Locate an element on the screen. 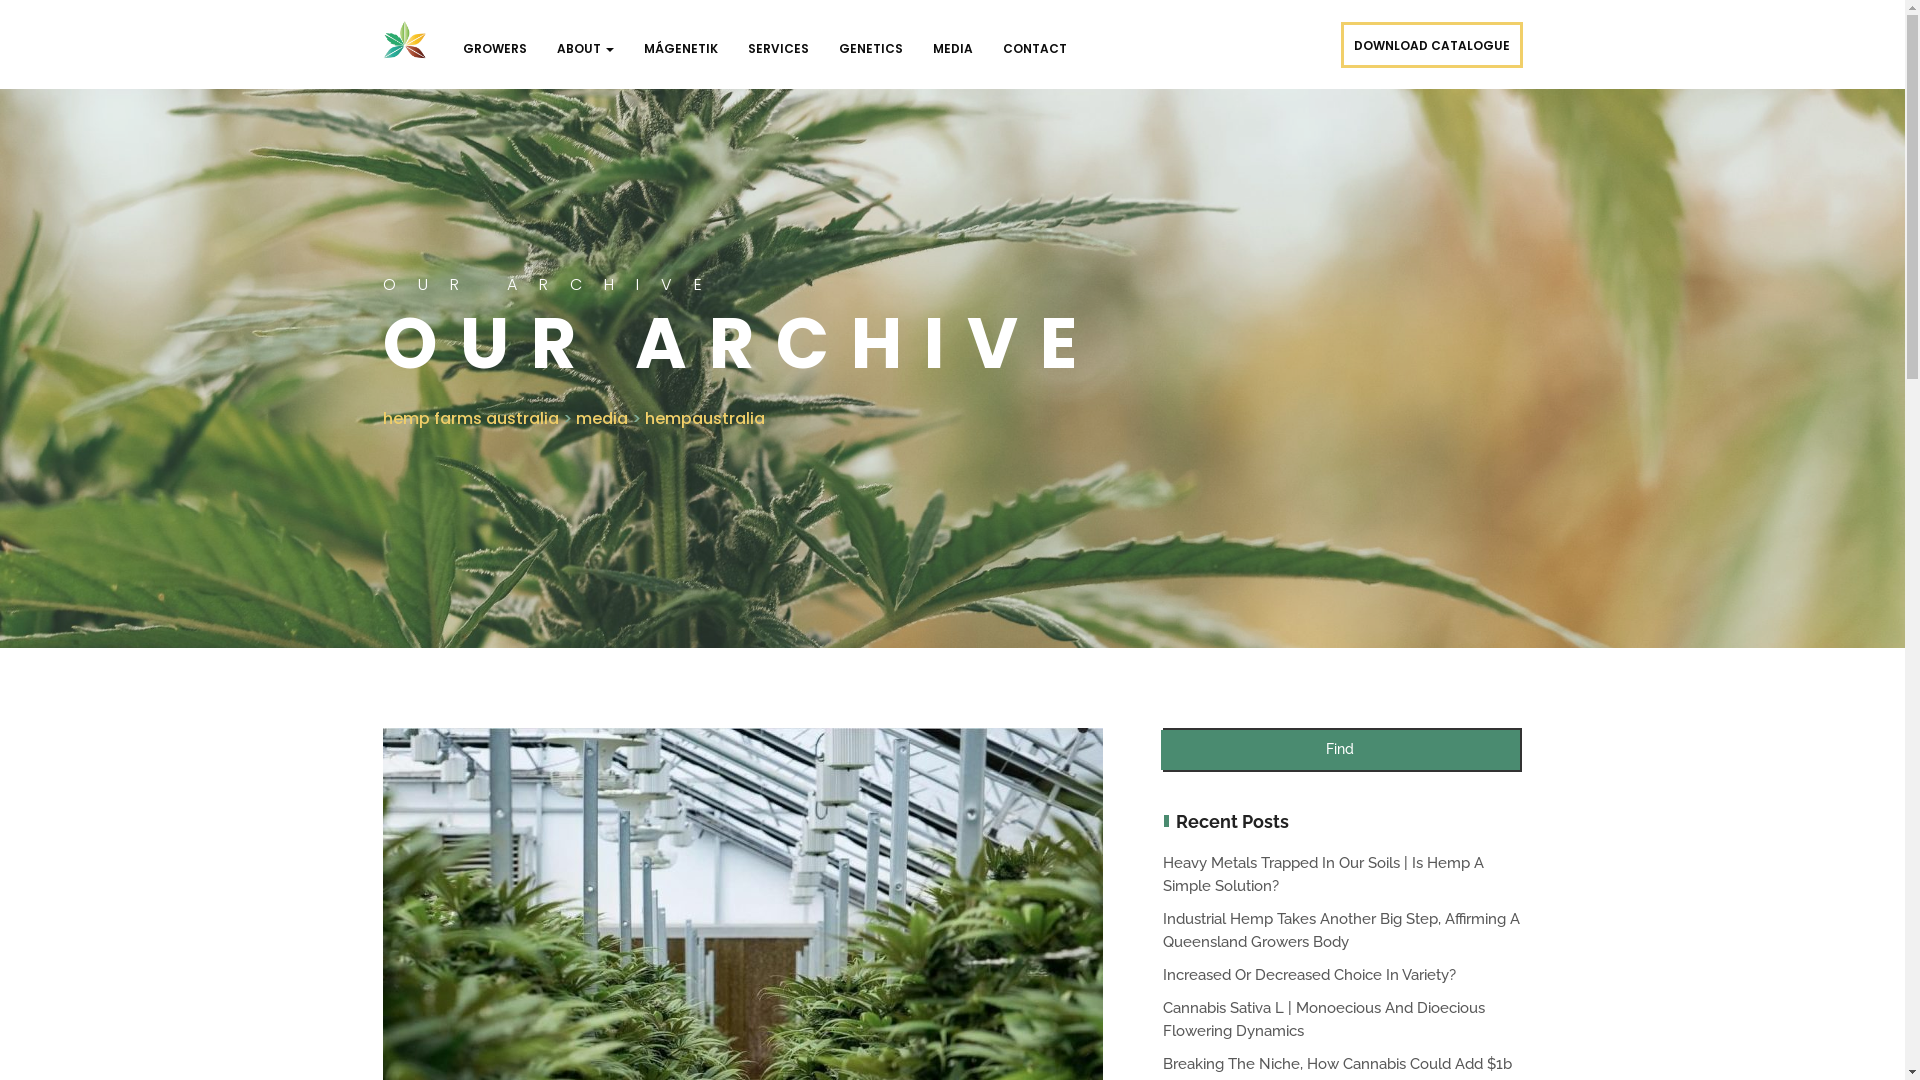 The image size is (1920, 1080). MEDIA is located at coordinates (953, 49).